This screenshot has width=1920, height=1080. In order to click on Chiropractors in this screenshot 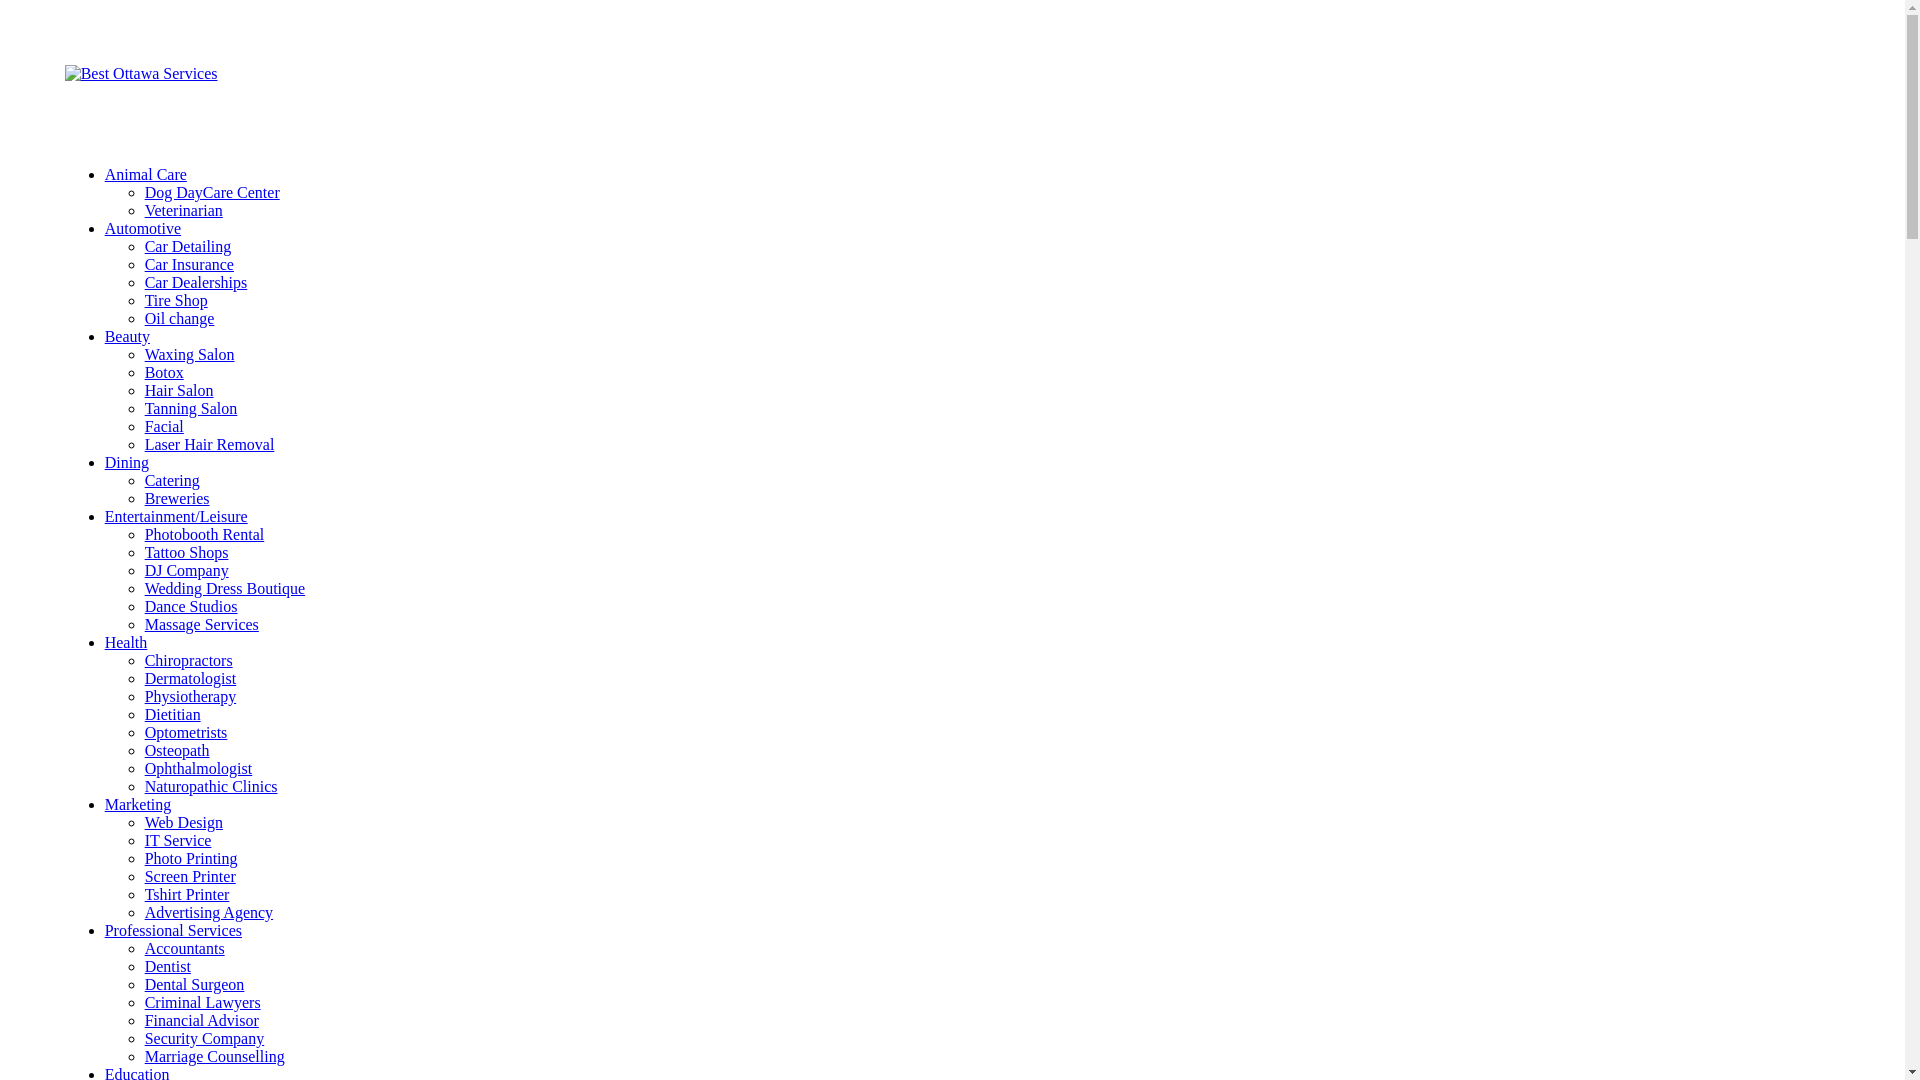, I will do `click(189, 660)`.